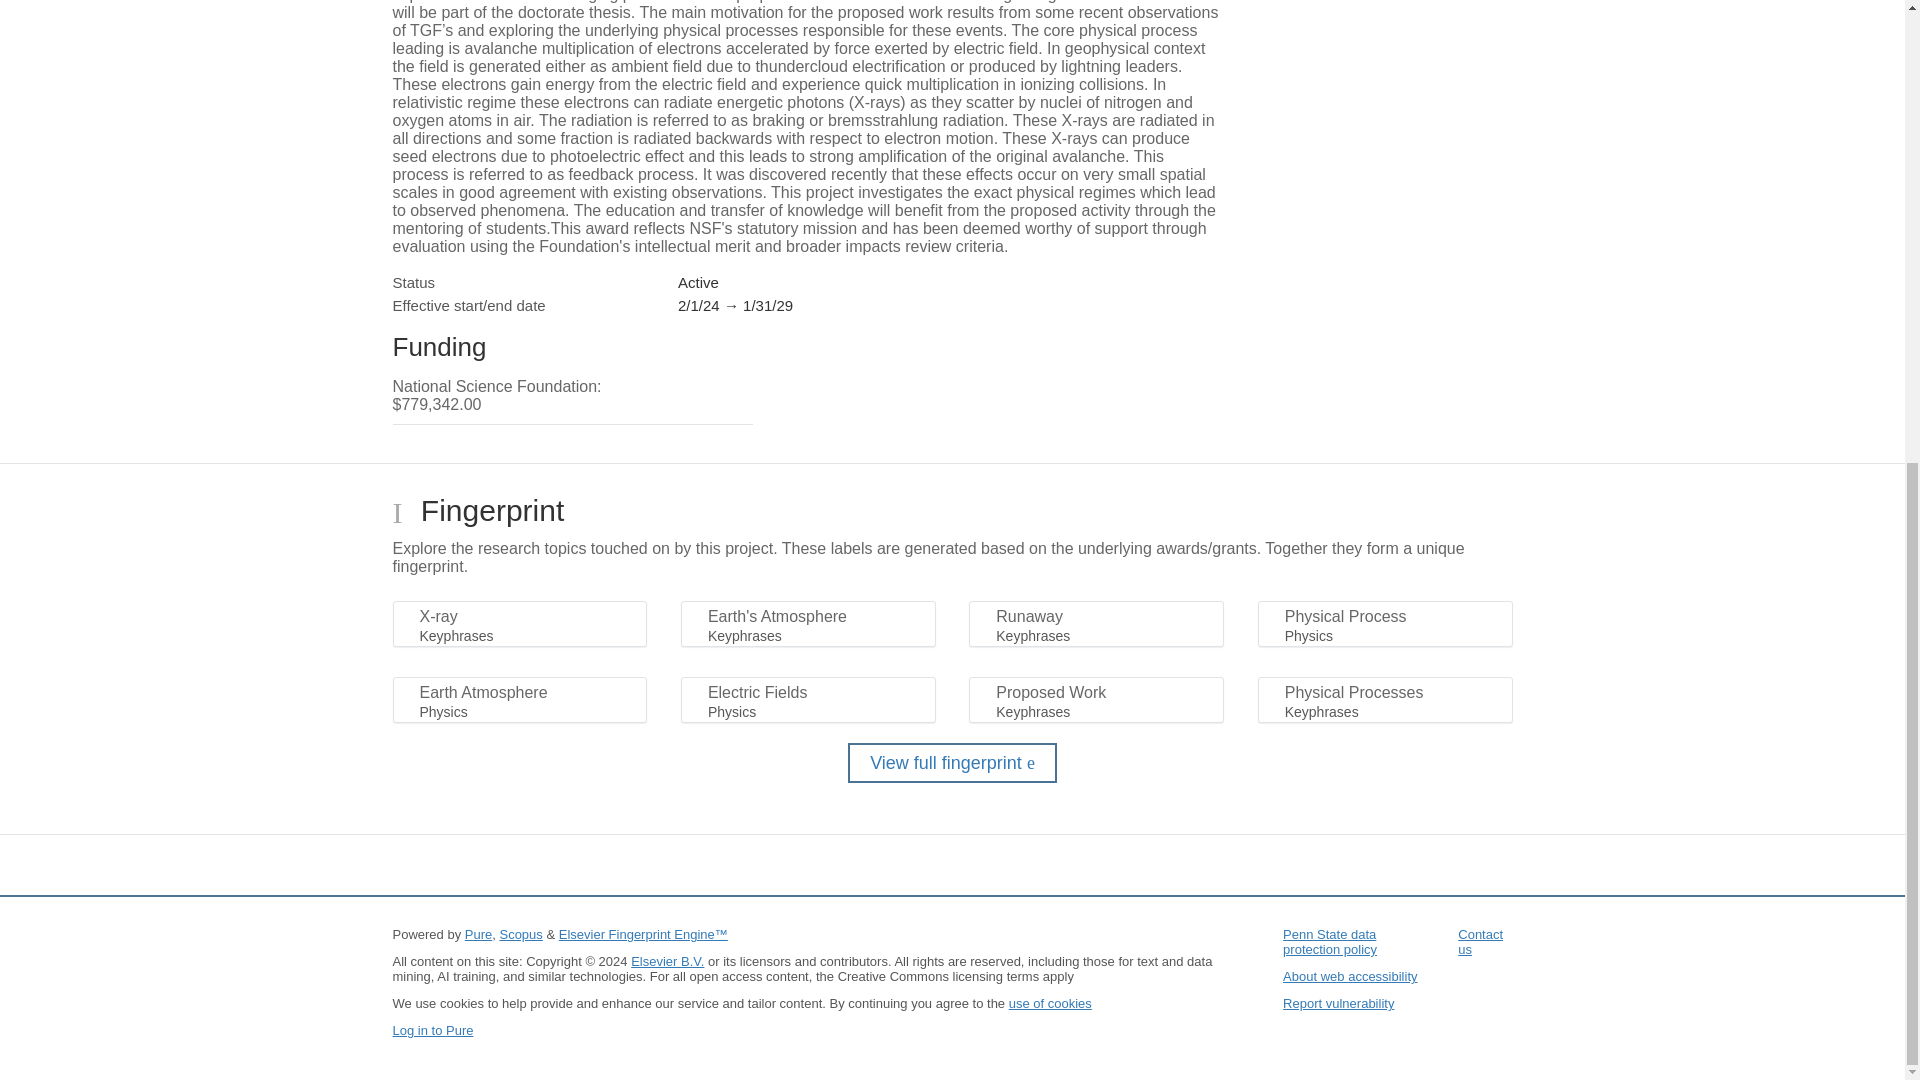  Describe the element at coordinates (432, 1030) in the screenshot. I see `Log in to Pure` at that location.